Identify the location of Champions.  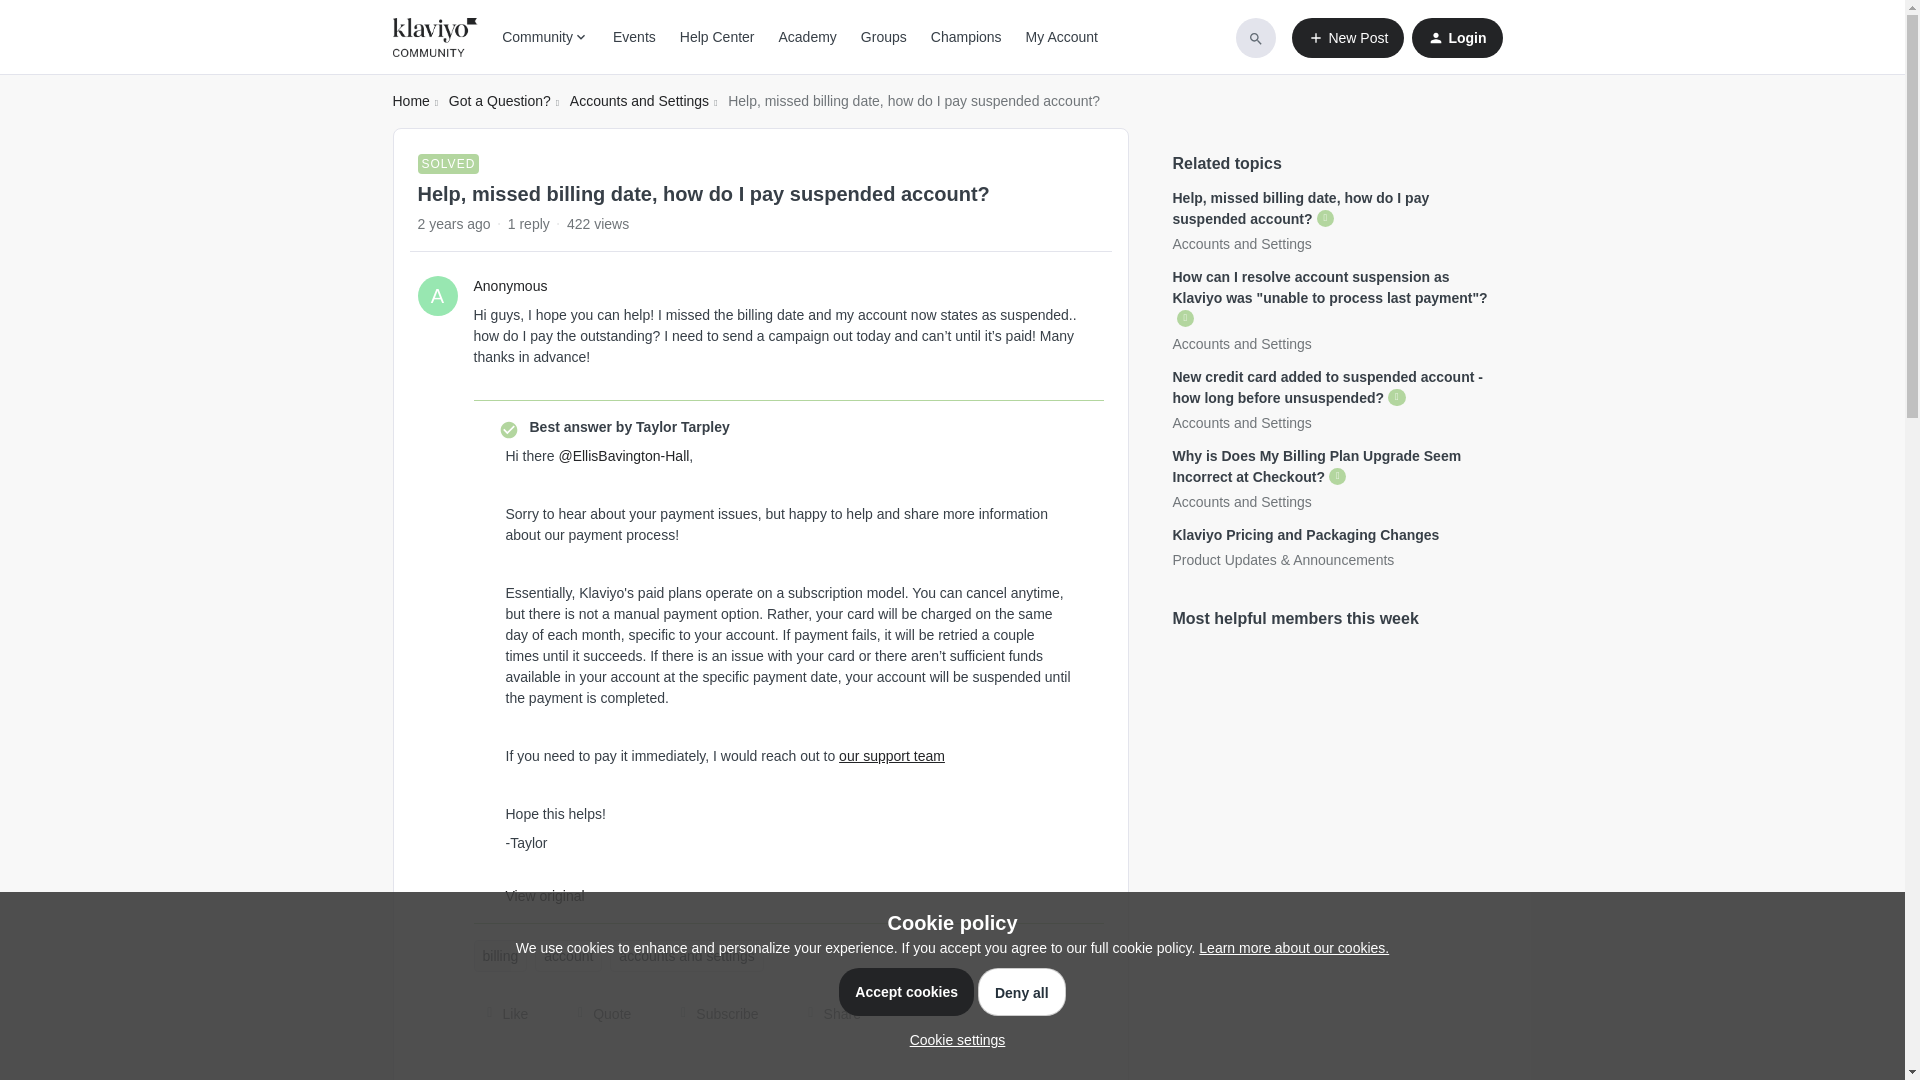
(966, 37).